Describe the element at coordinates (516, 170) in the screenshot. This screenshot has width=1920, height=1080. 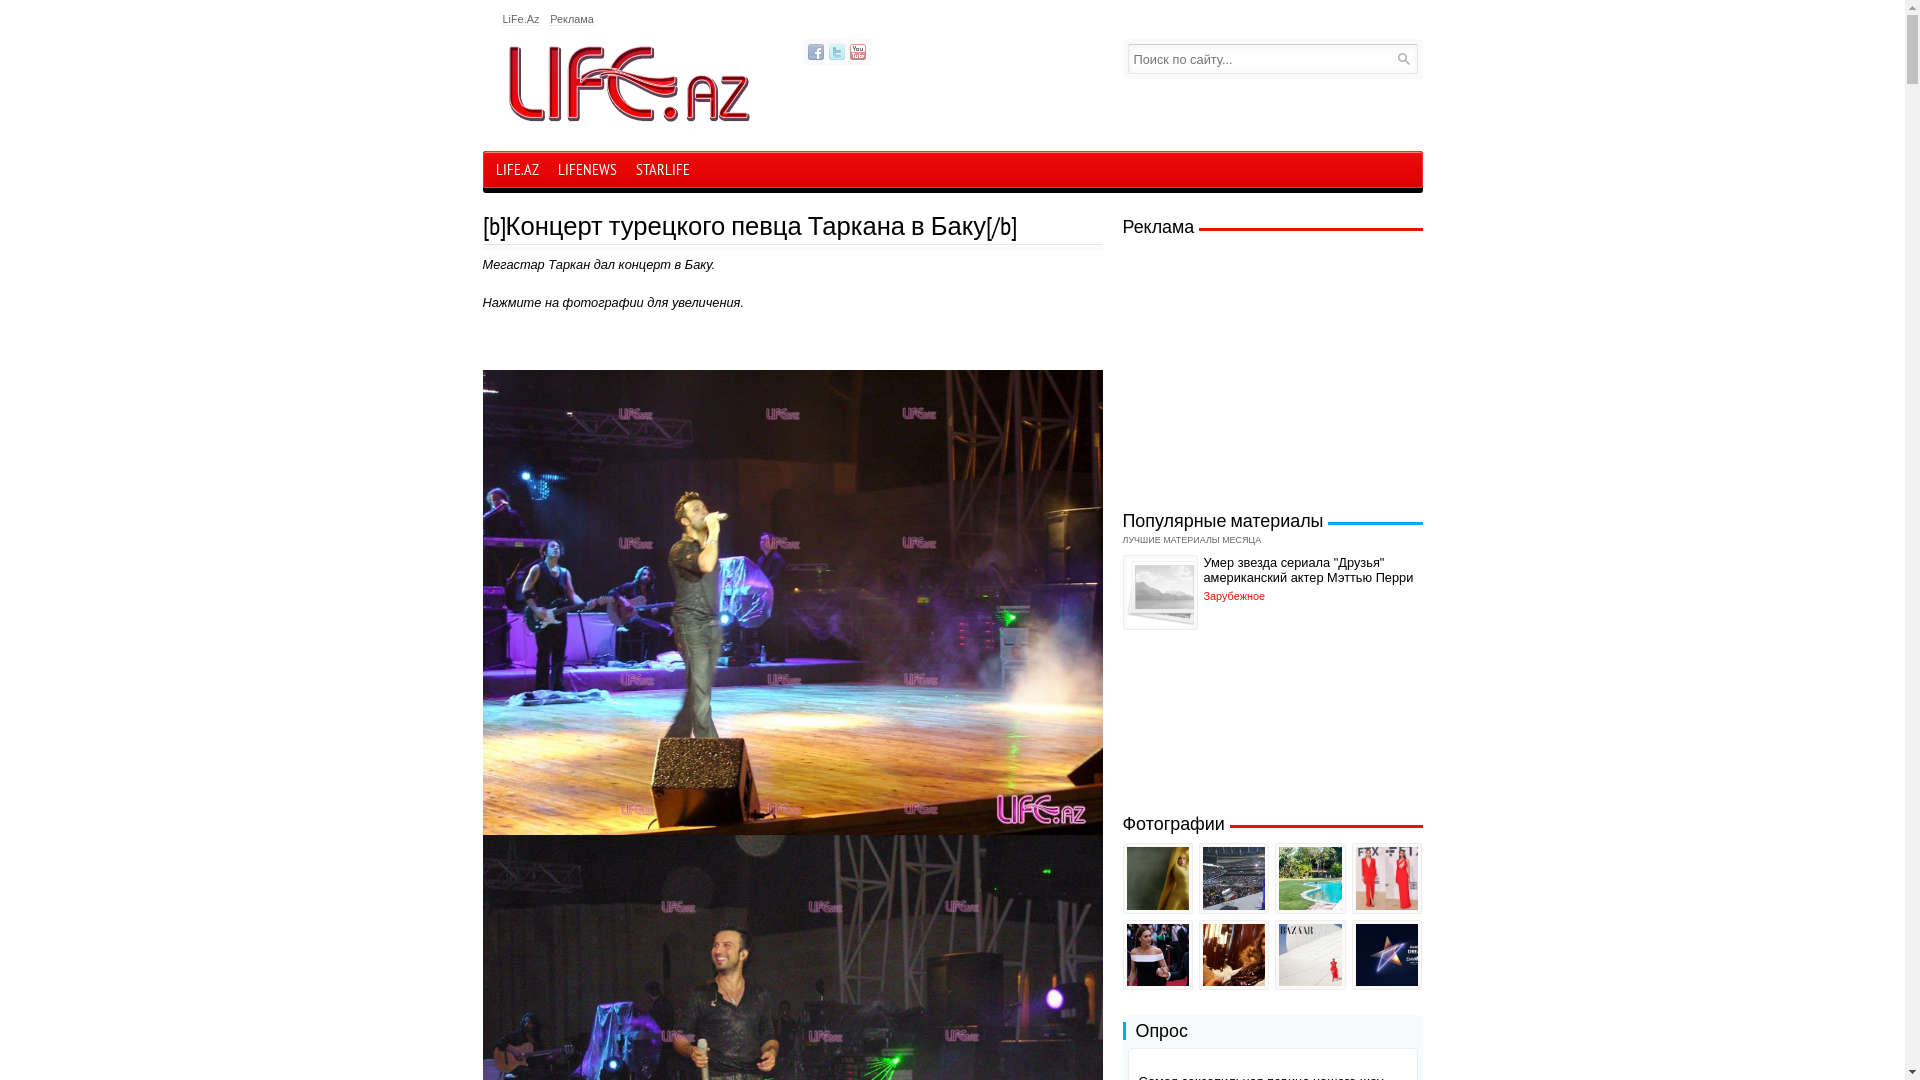
I see `LIFE.AZ` at that location.